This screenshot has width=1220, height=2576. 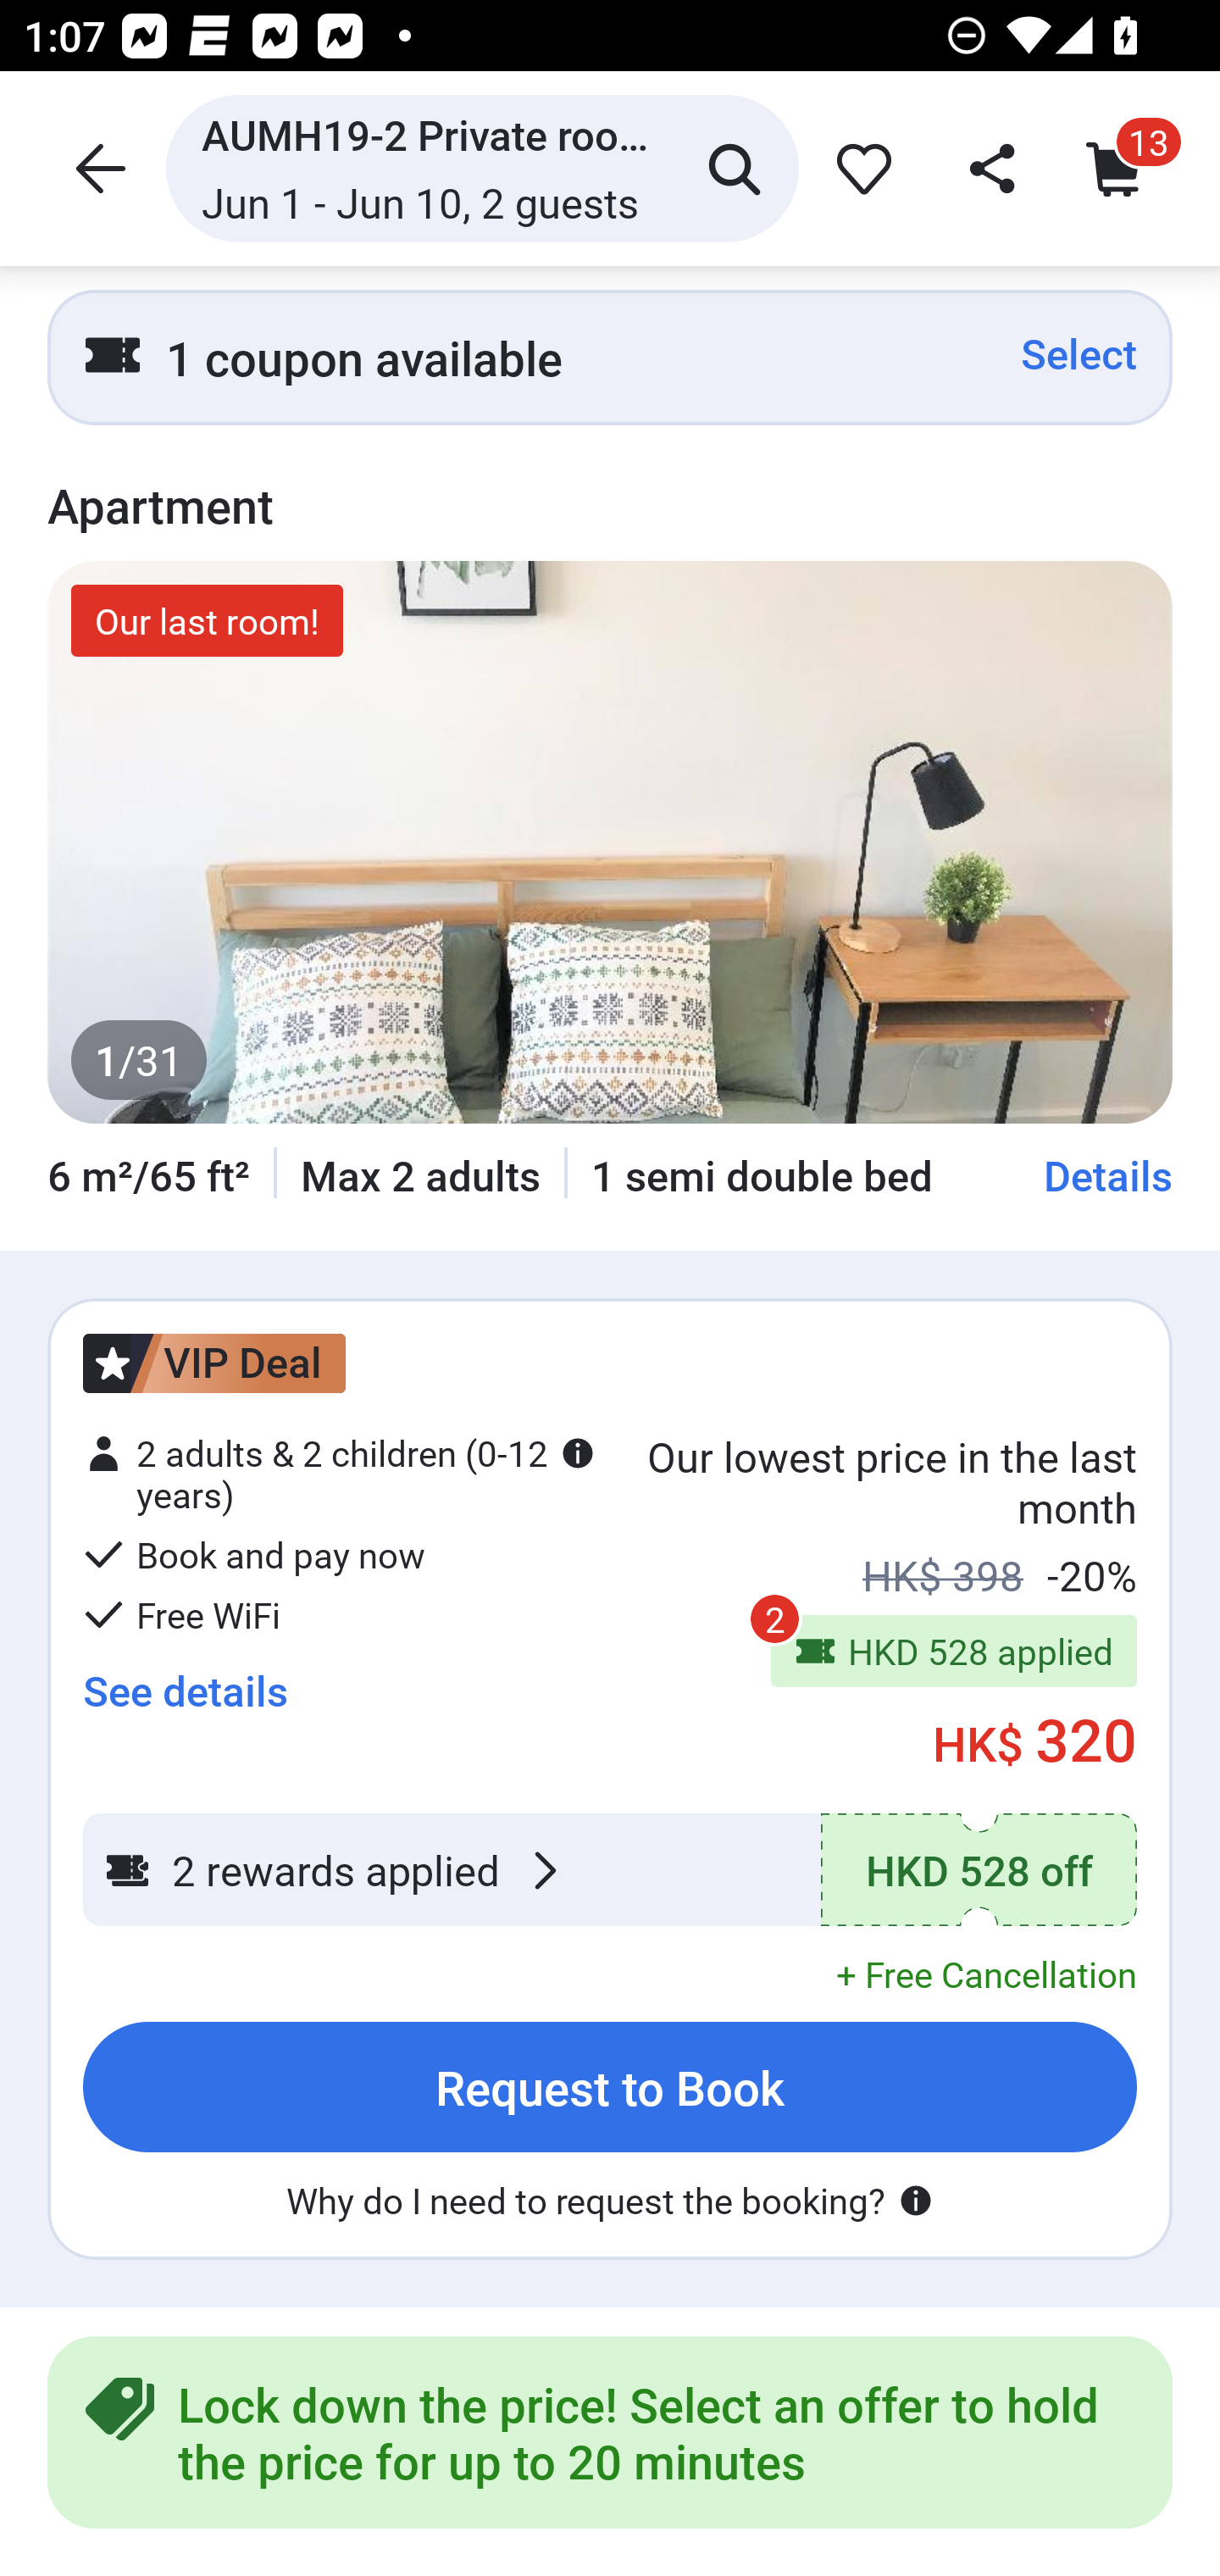 What do you see at coordinates (988, 168) in the screenshot?
I see `share_header_icon` at bounding box center [988, 168].